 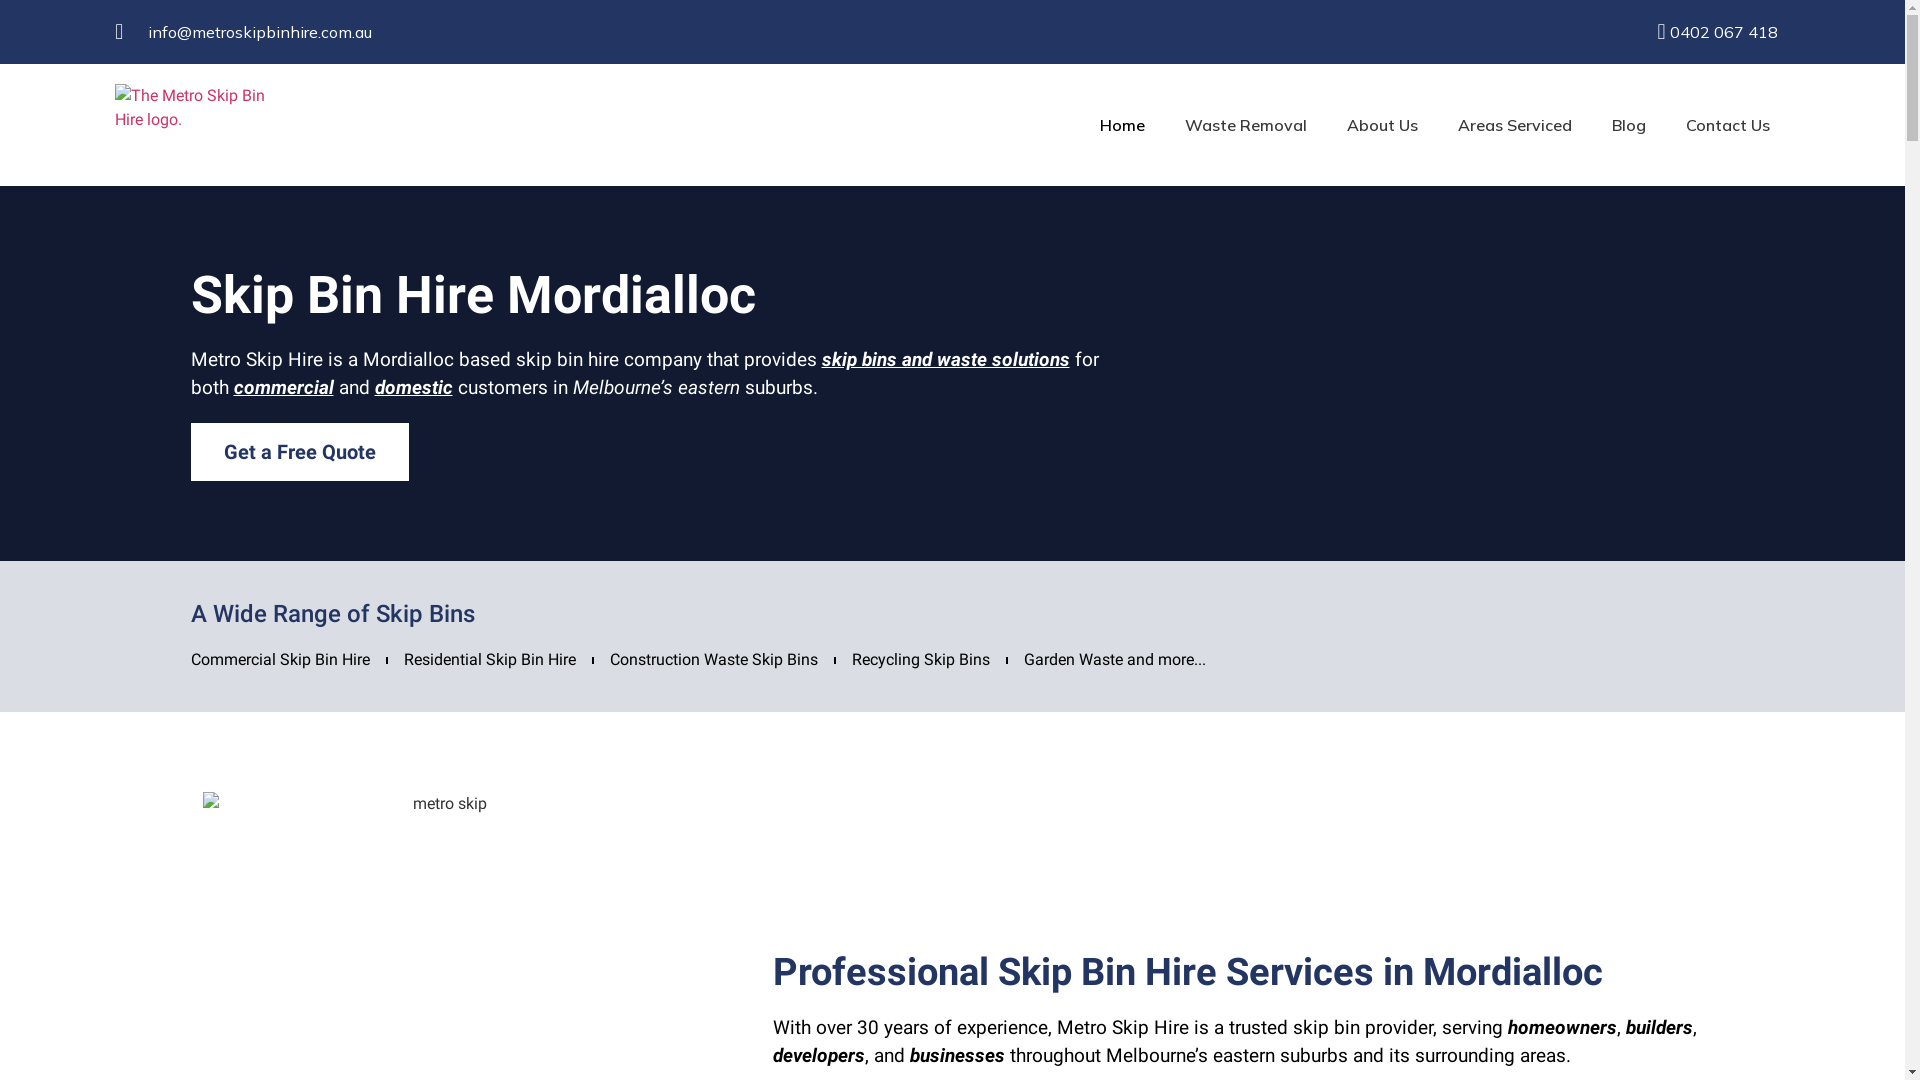 What do you see at coordinates (1246, 125) in the screenshot?
I see `Waste Removal` at bounding box center [1246, 125].